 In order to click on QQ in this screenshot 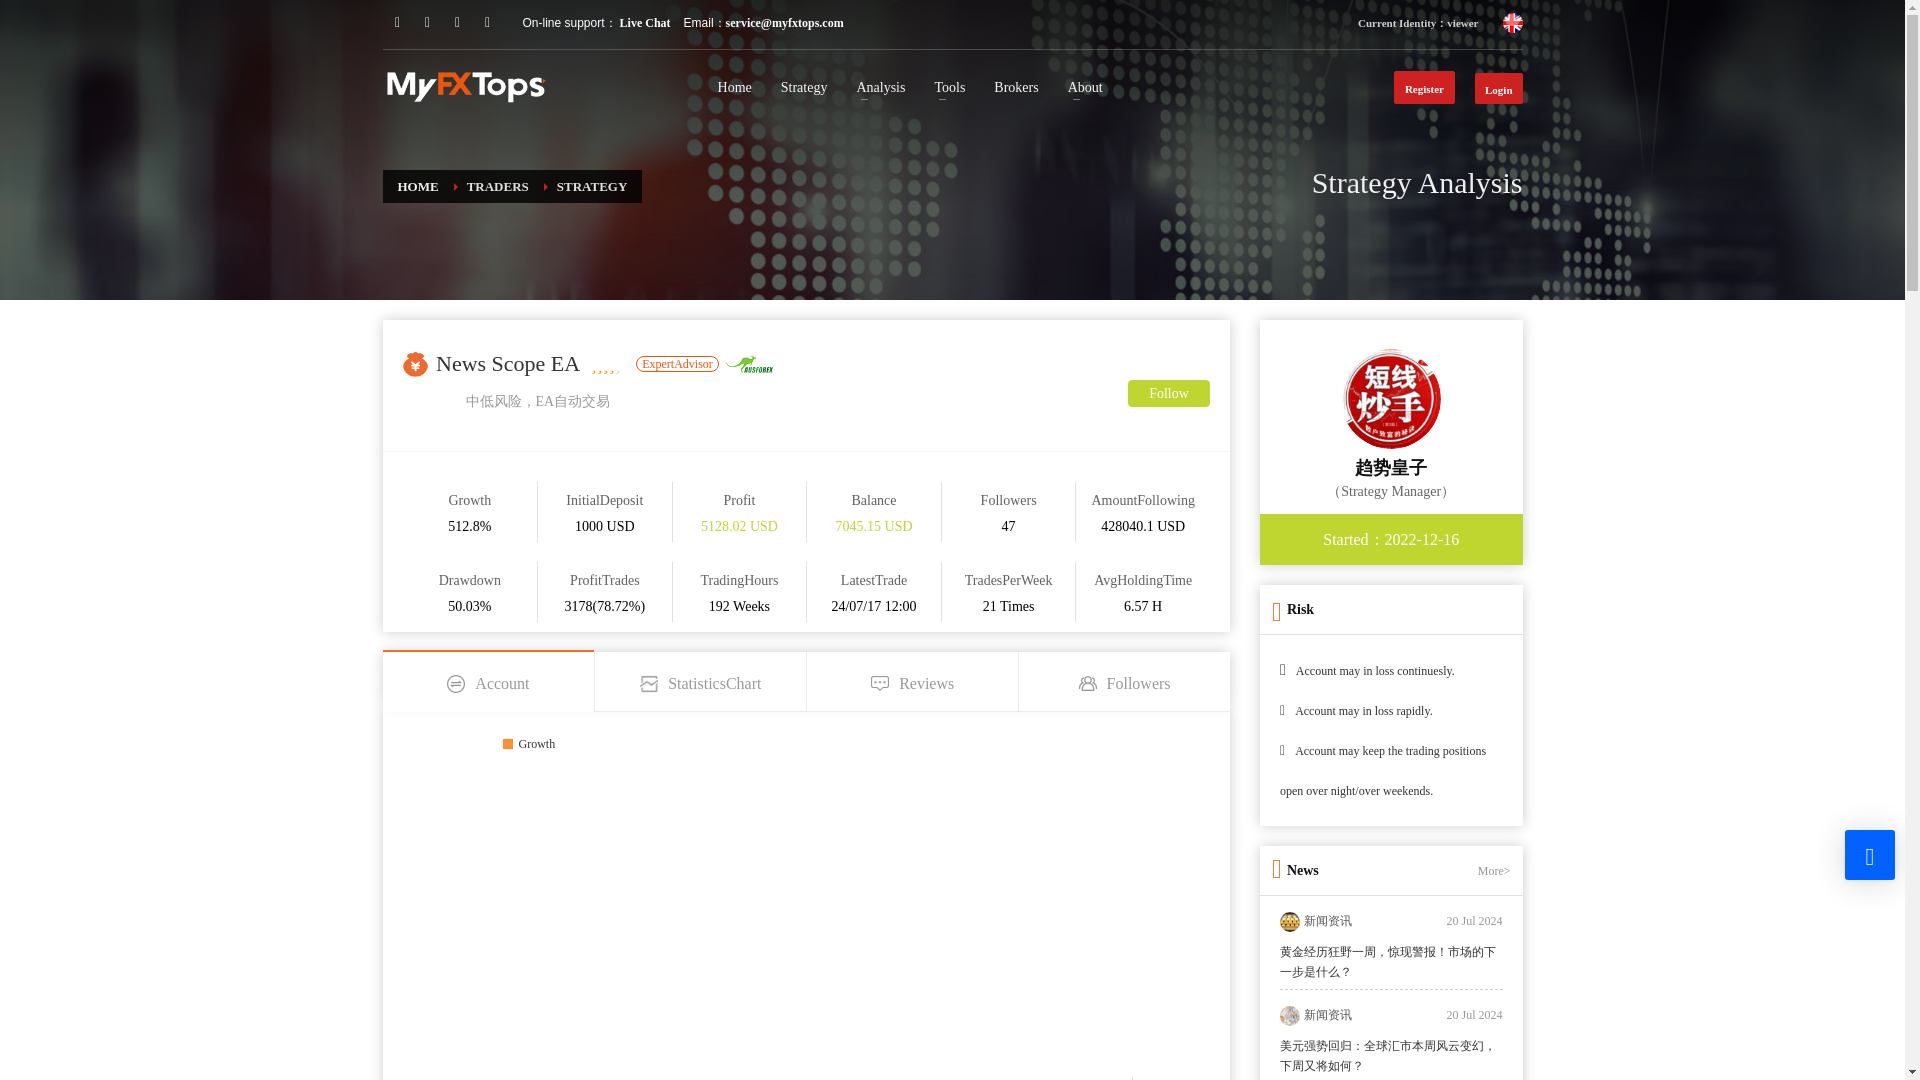, I will do `click(397, 22)`.